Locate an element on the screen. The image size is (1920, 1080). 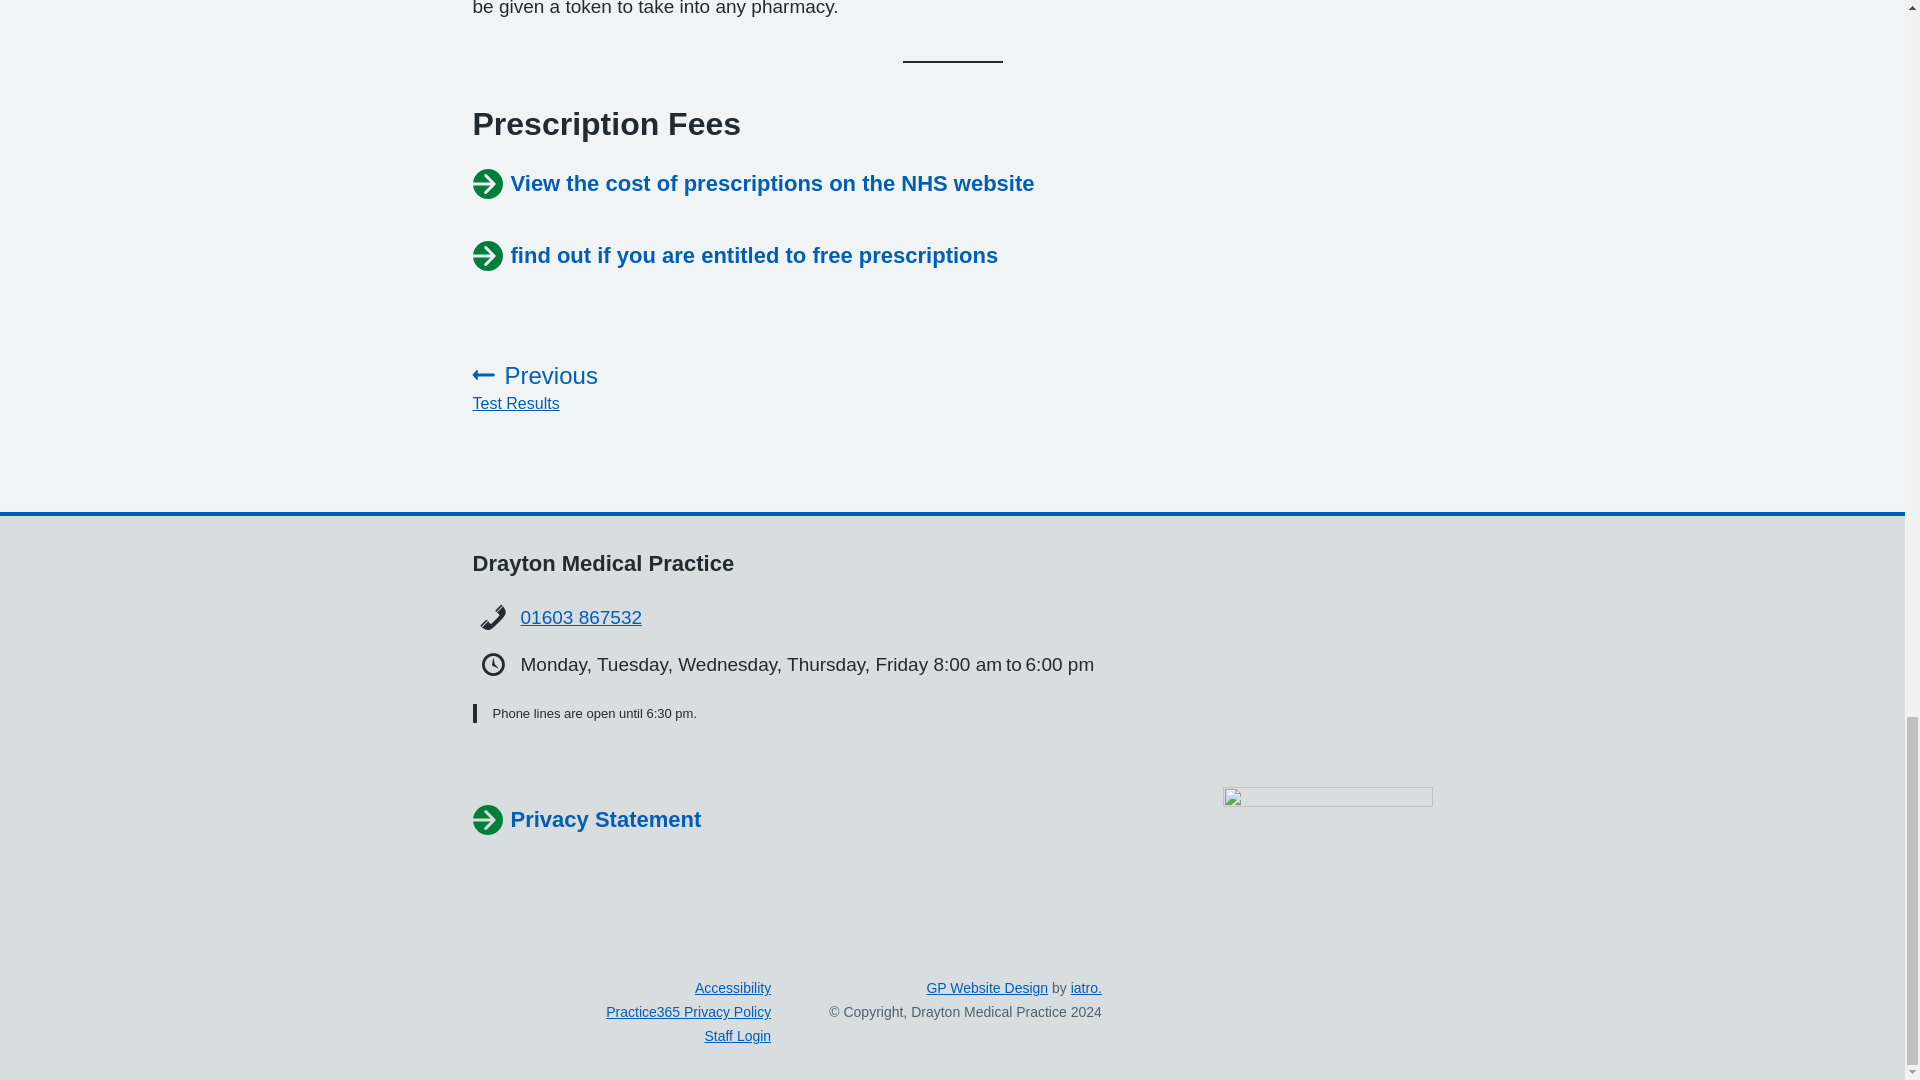
Staff Login is located at coordinates (738, 1036).